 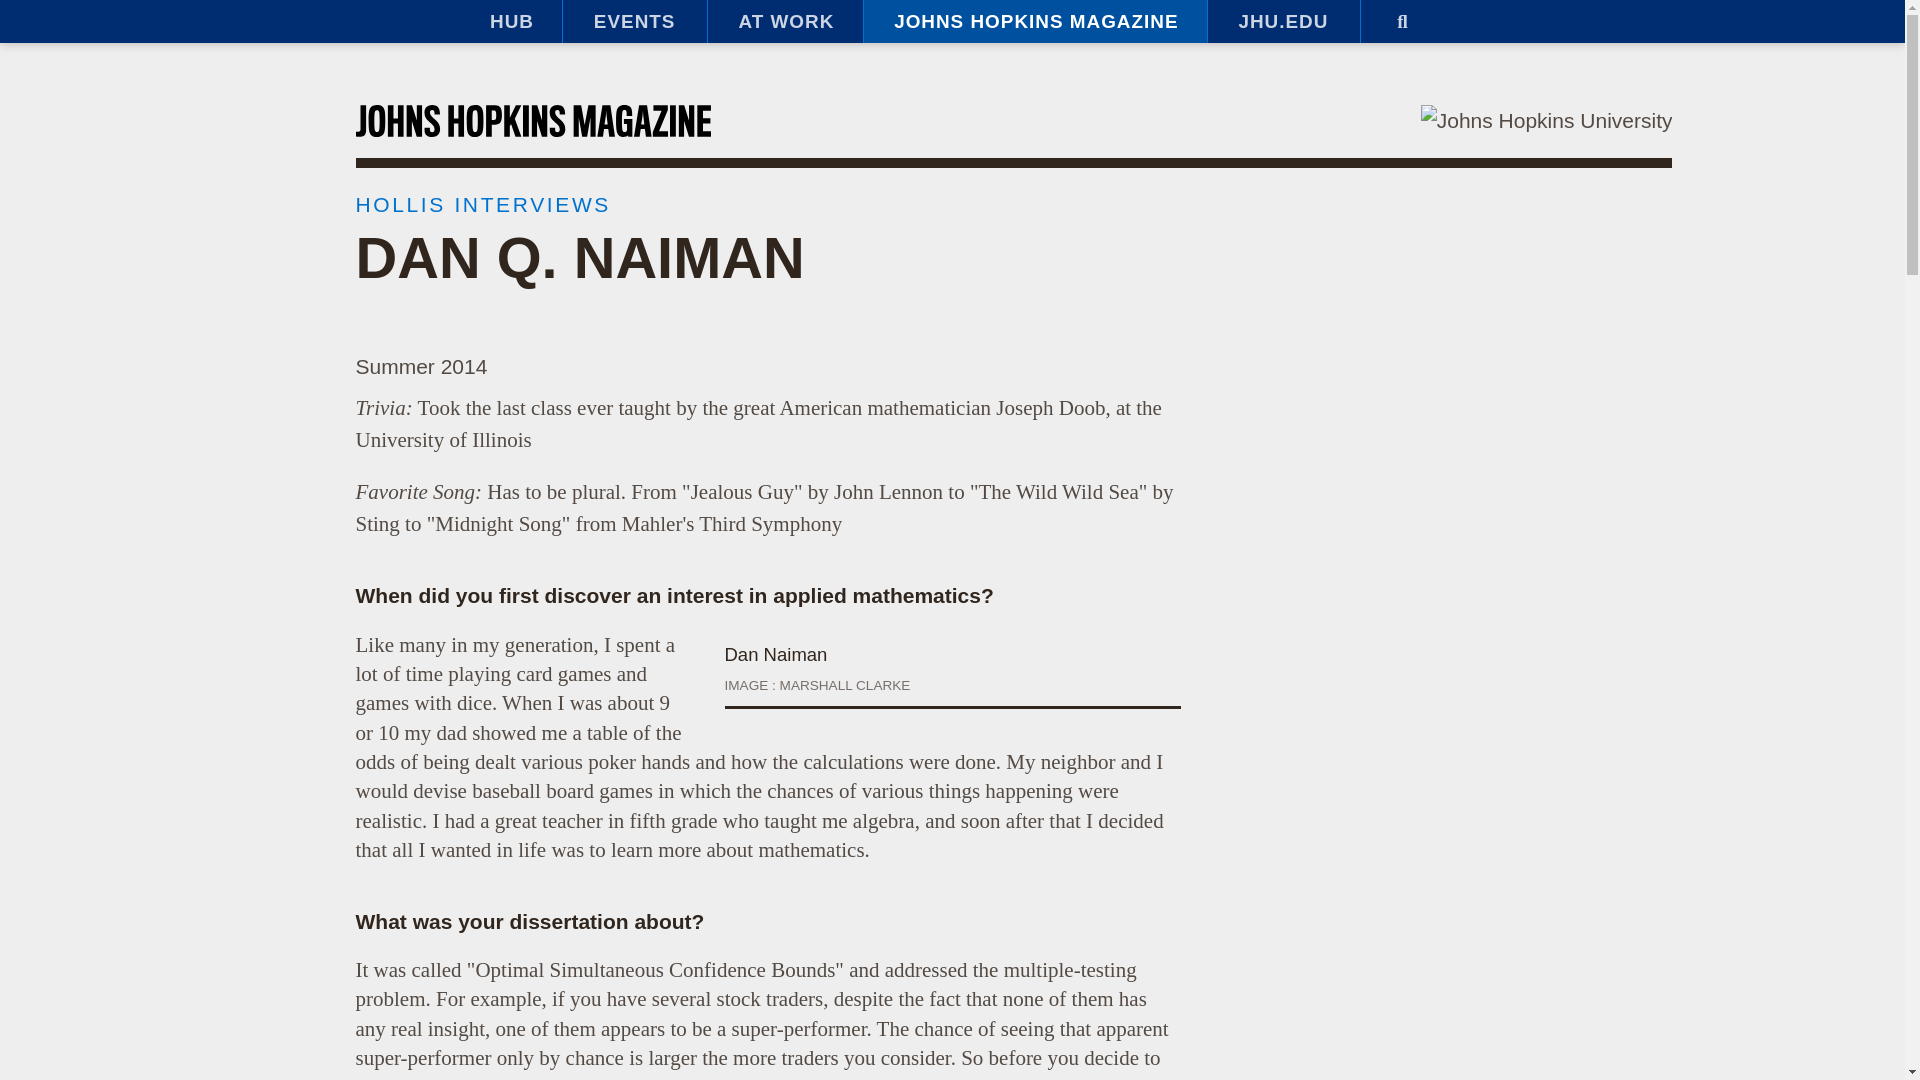 I want to click on JOHNS HOPKINS MAGAZINE, so click(x=1034, y=22).